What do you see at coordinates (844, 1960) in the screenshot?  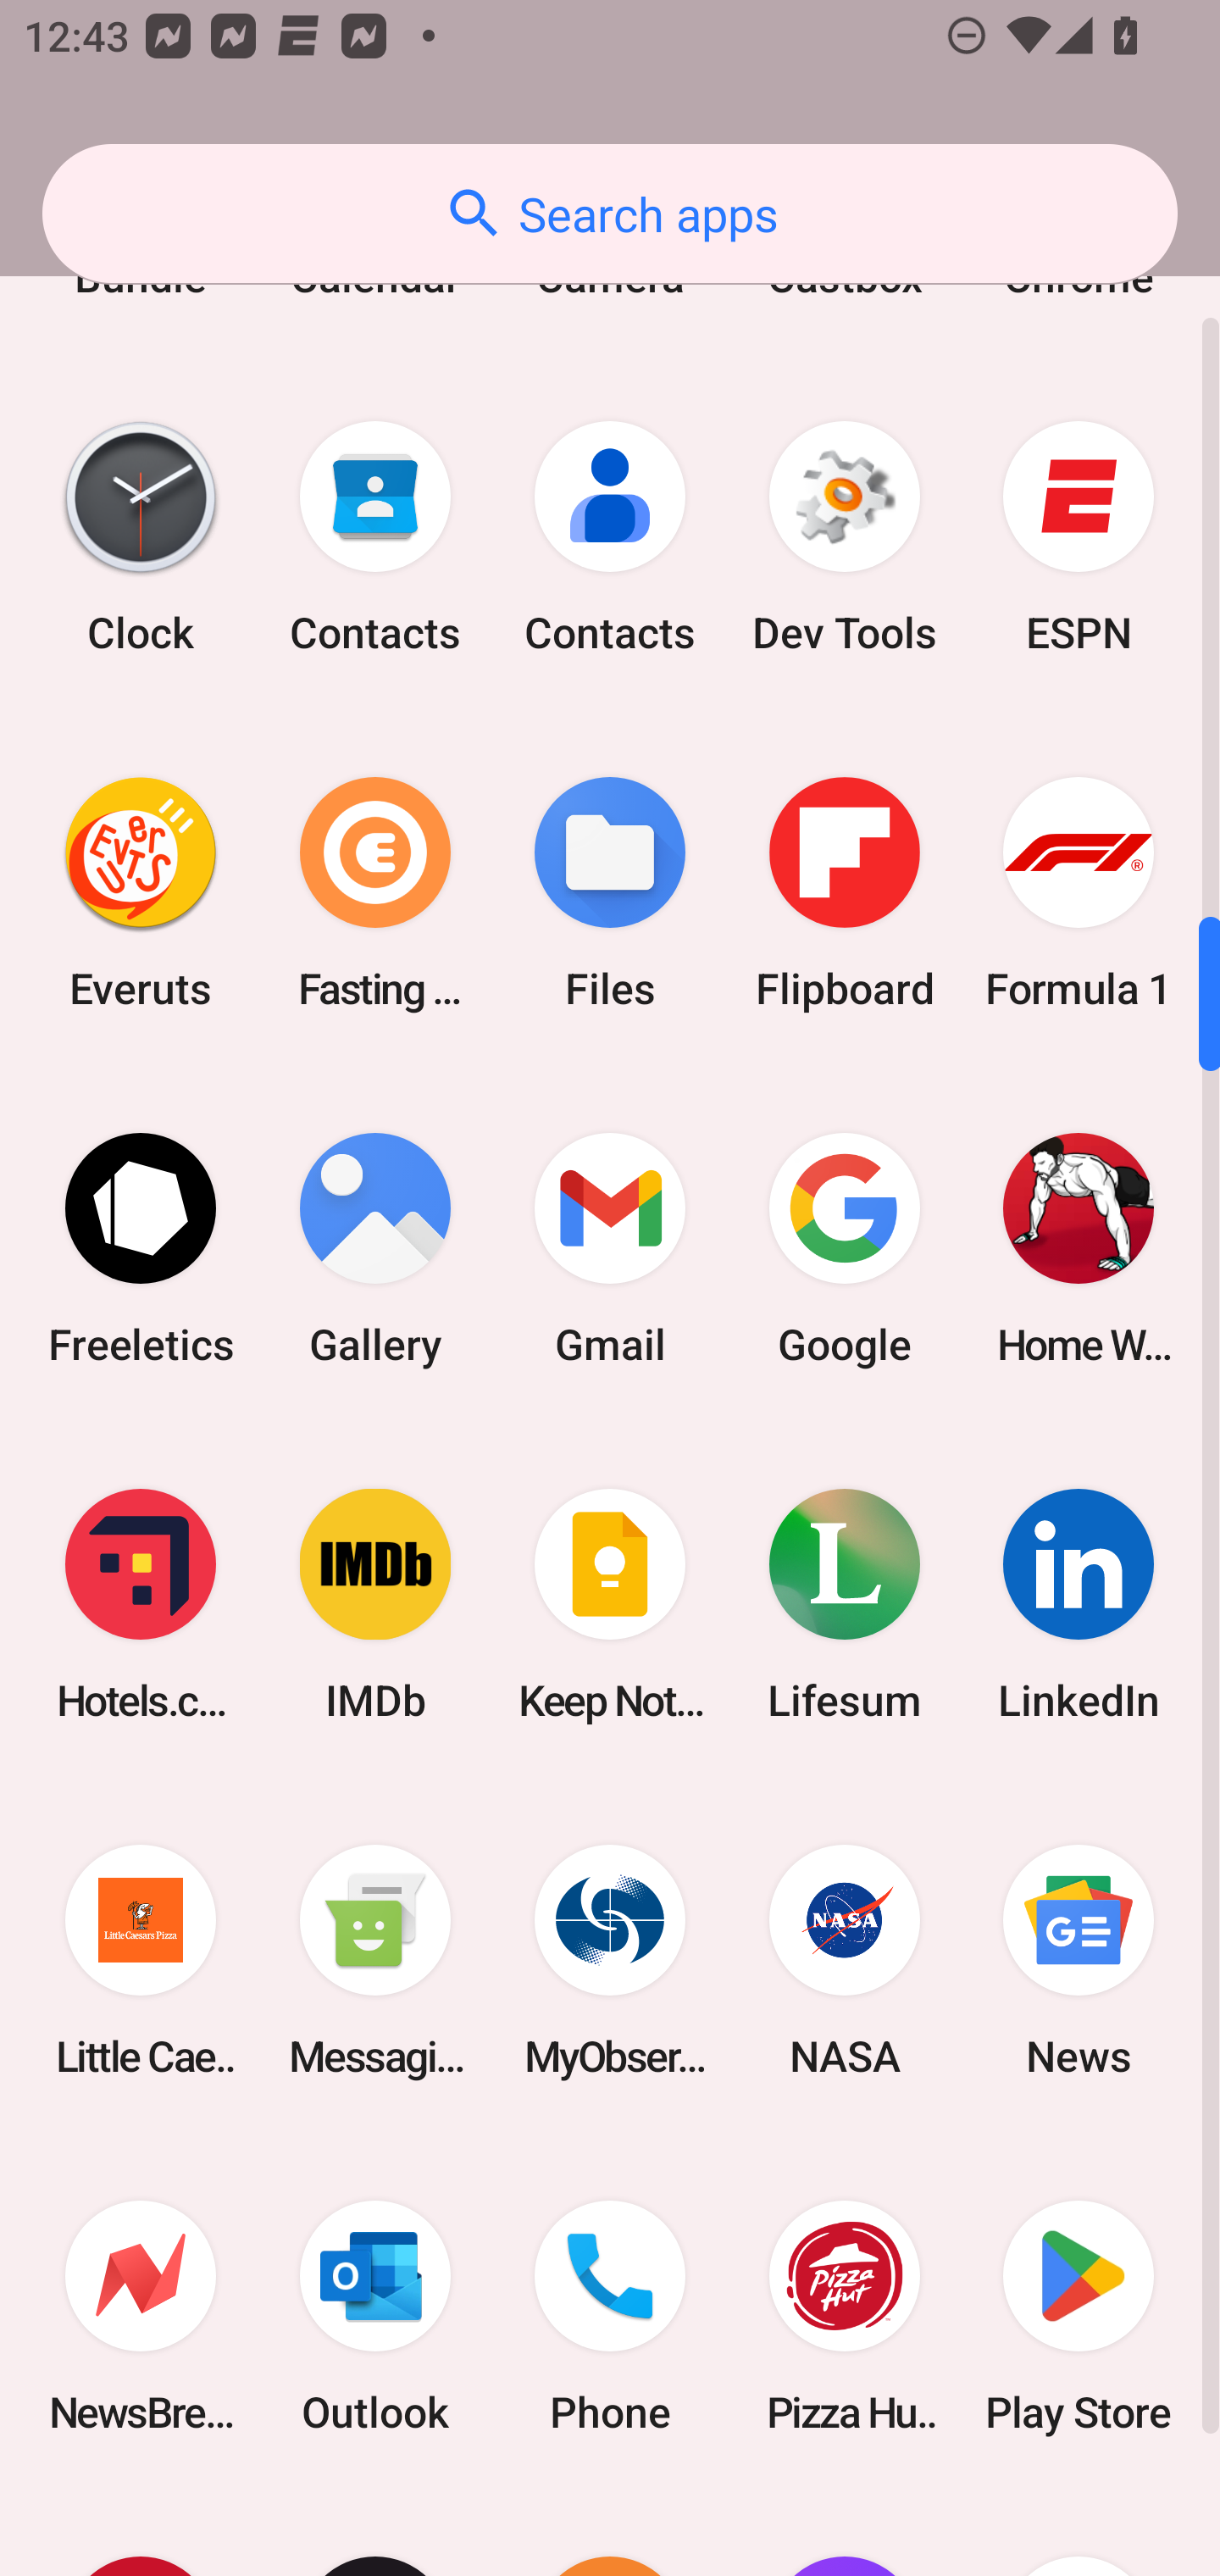 I see `NASA` at bounding box center [844, 1960].